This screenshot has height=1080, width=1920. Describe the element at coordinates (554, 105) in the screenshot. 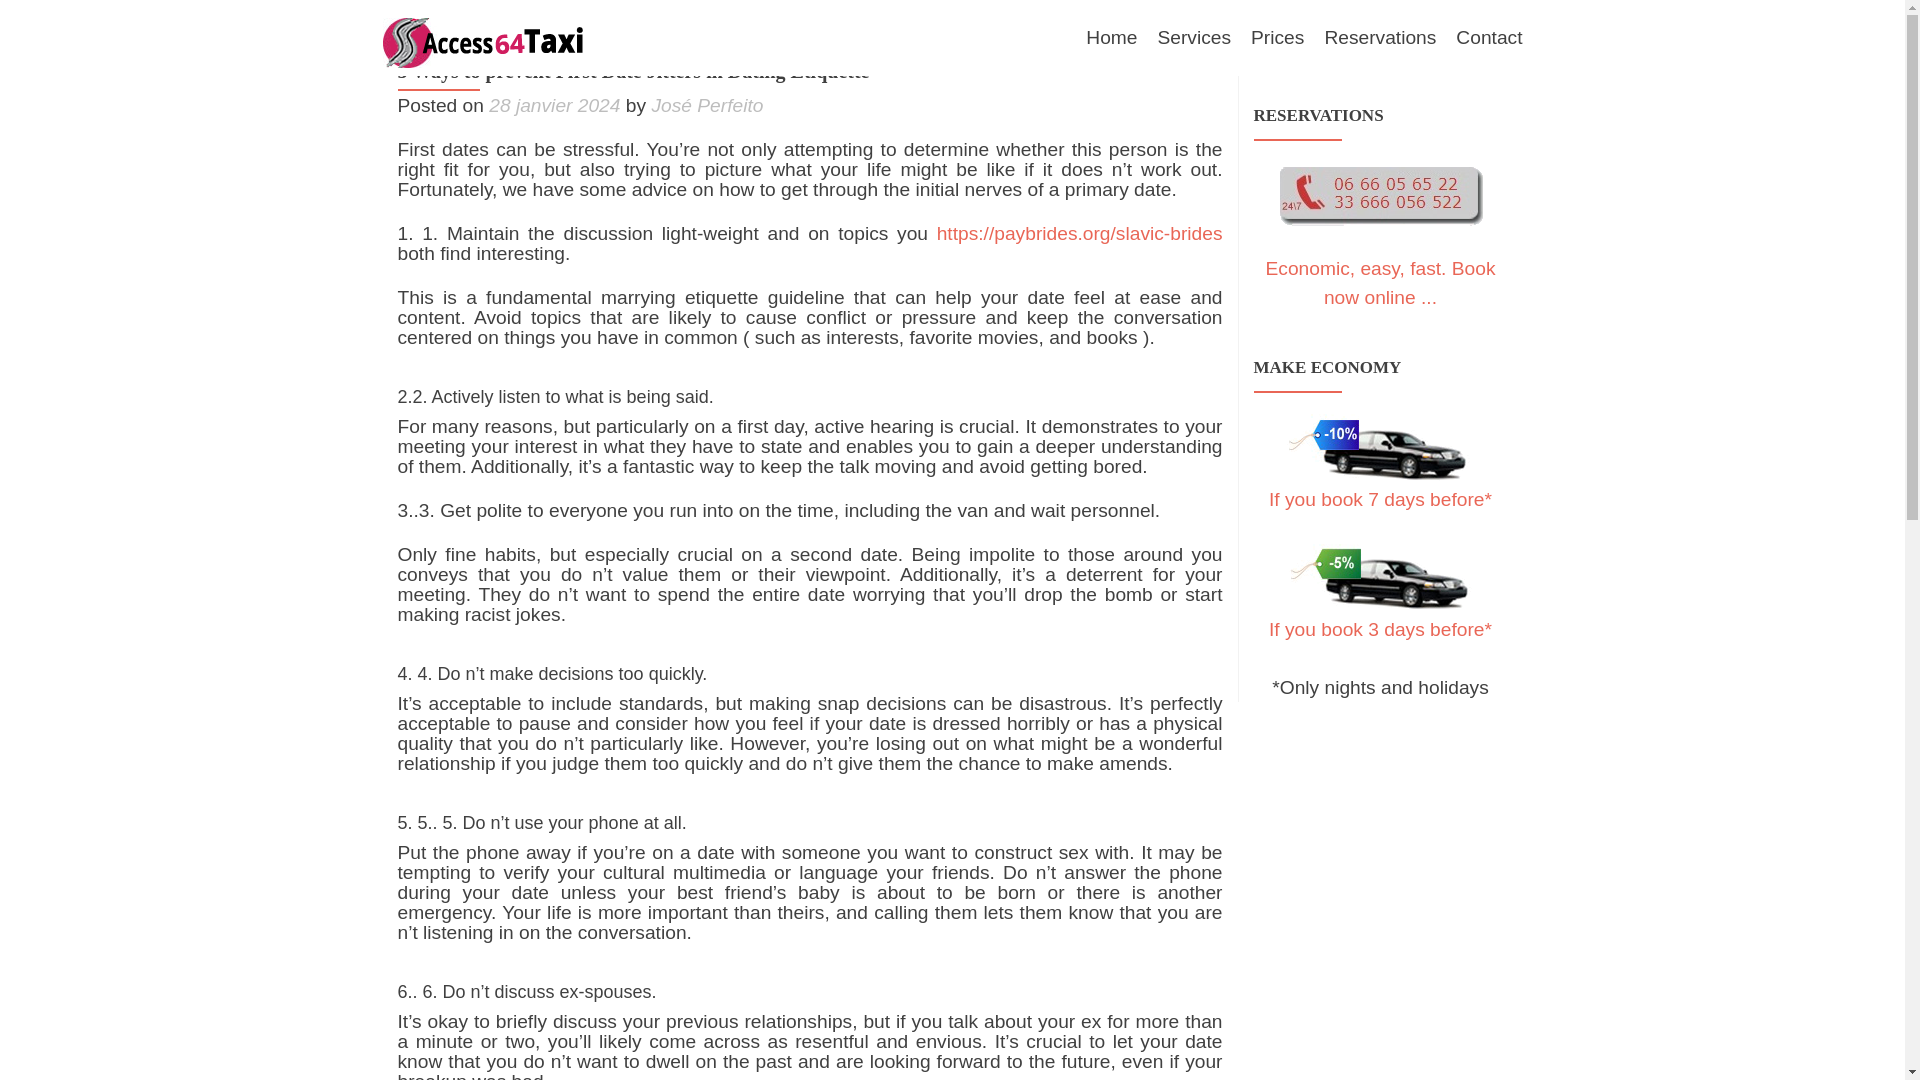

I see `28 janvier 2024` at that location.